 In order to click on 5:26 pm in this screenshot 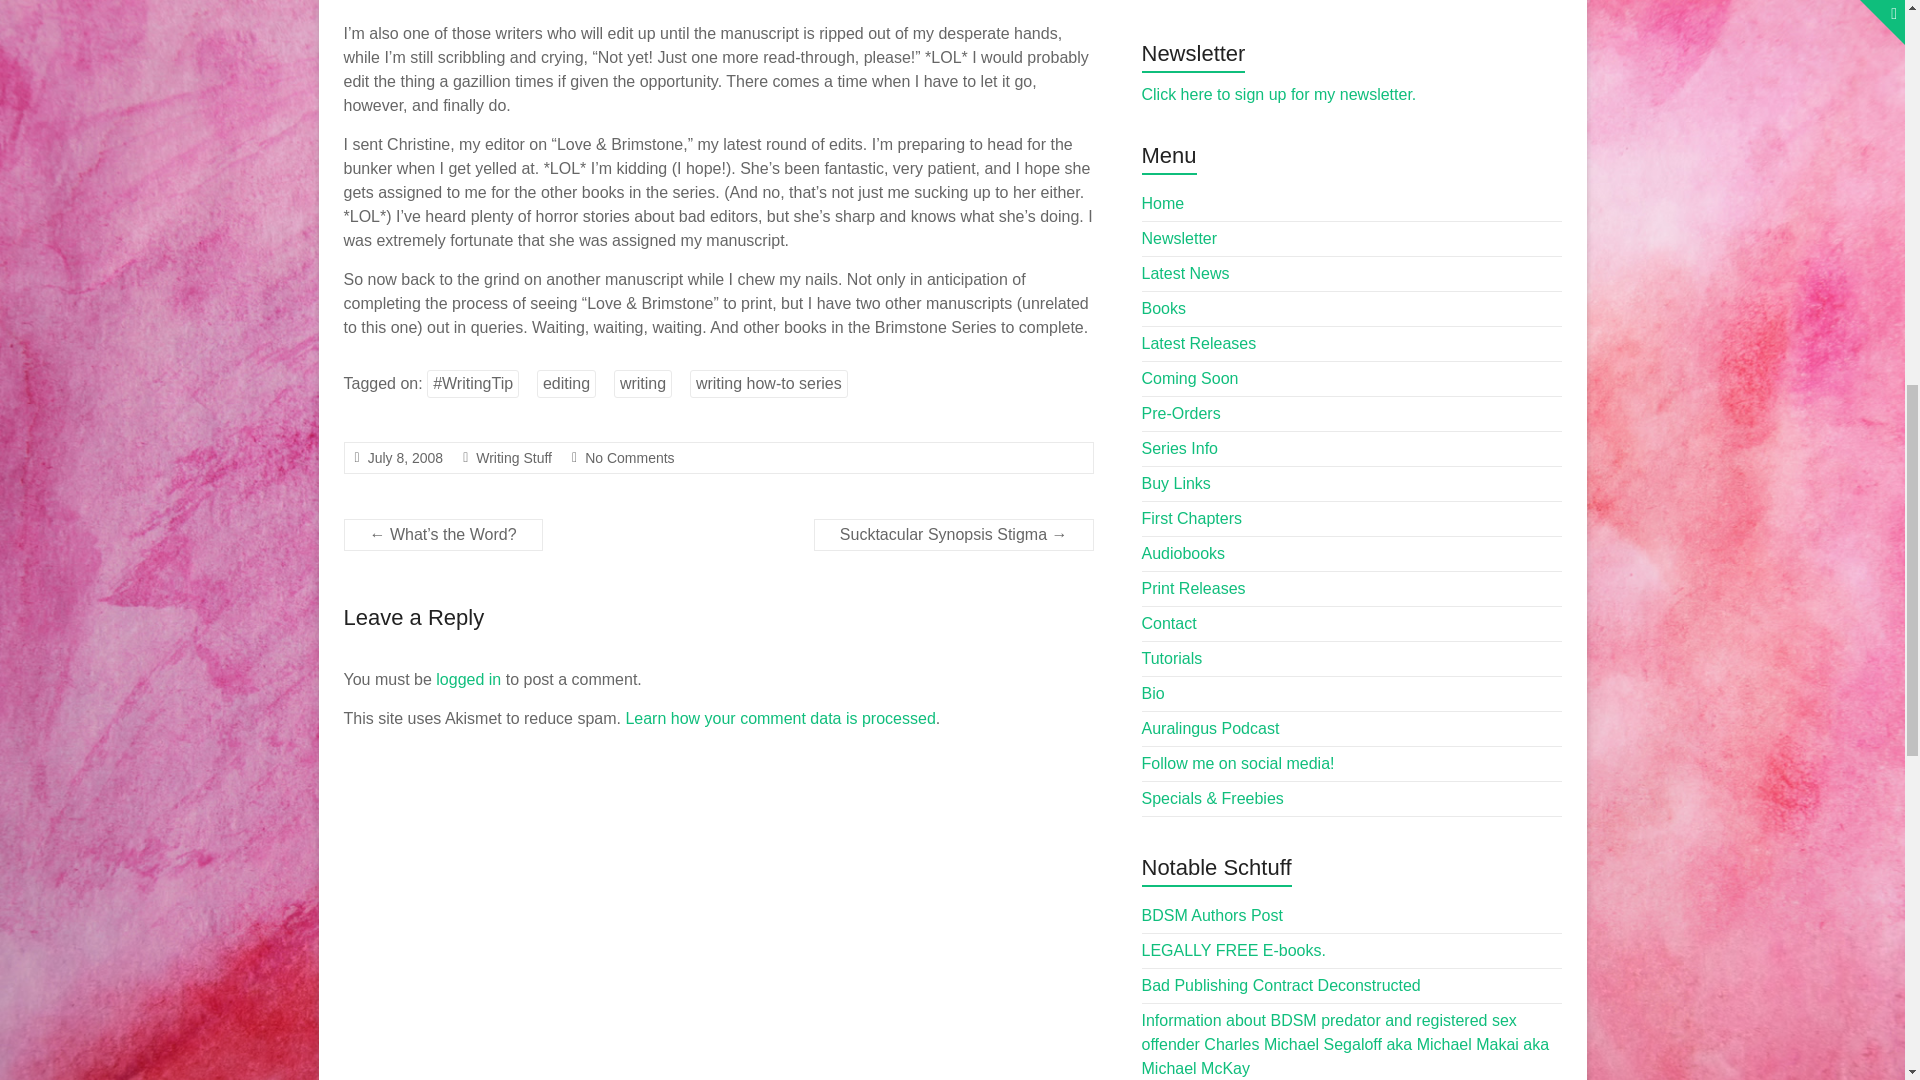, I will do `click(406, 458)`.